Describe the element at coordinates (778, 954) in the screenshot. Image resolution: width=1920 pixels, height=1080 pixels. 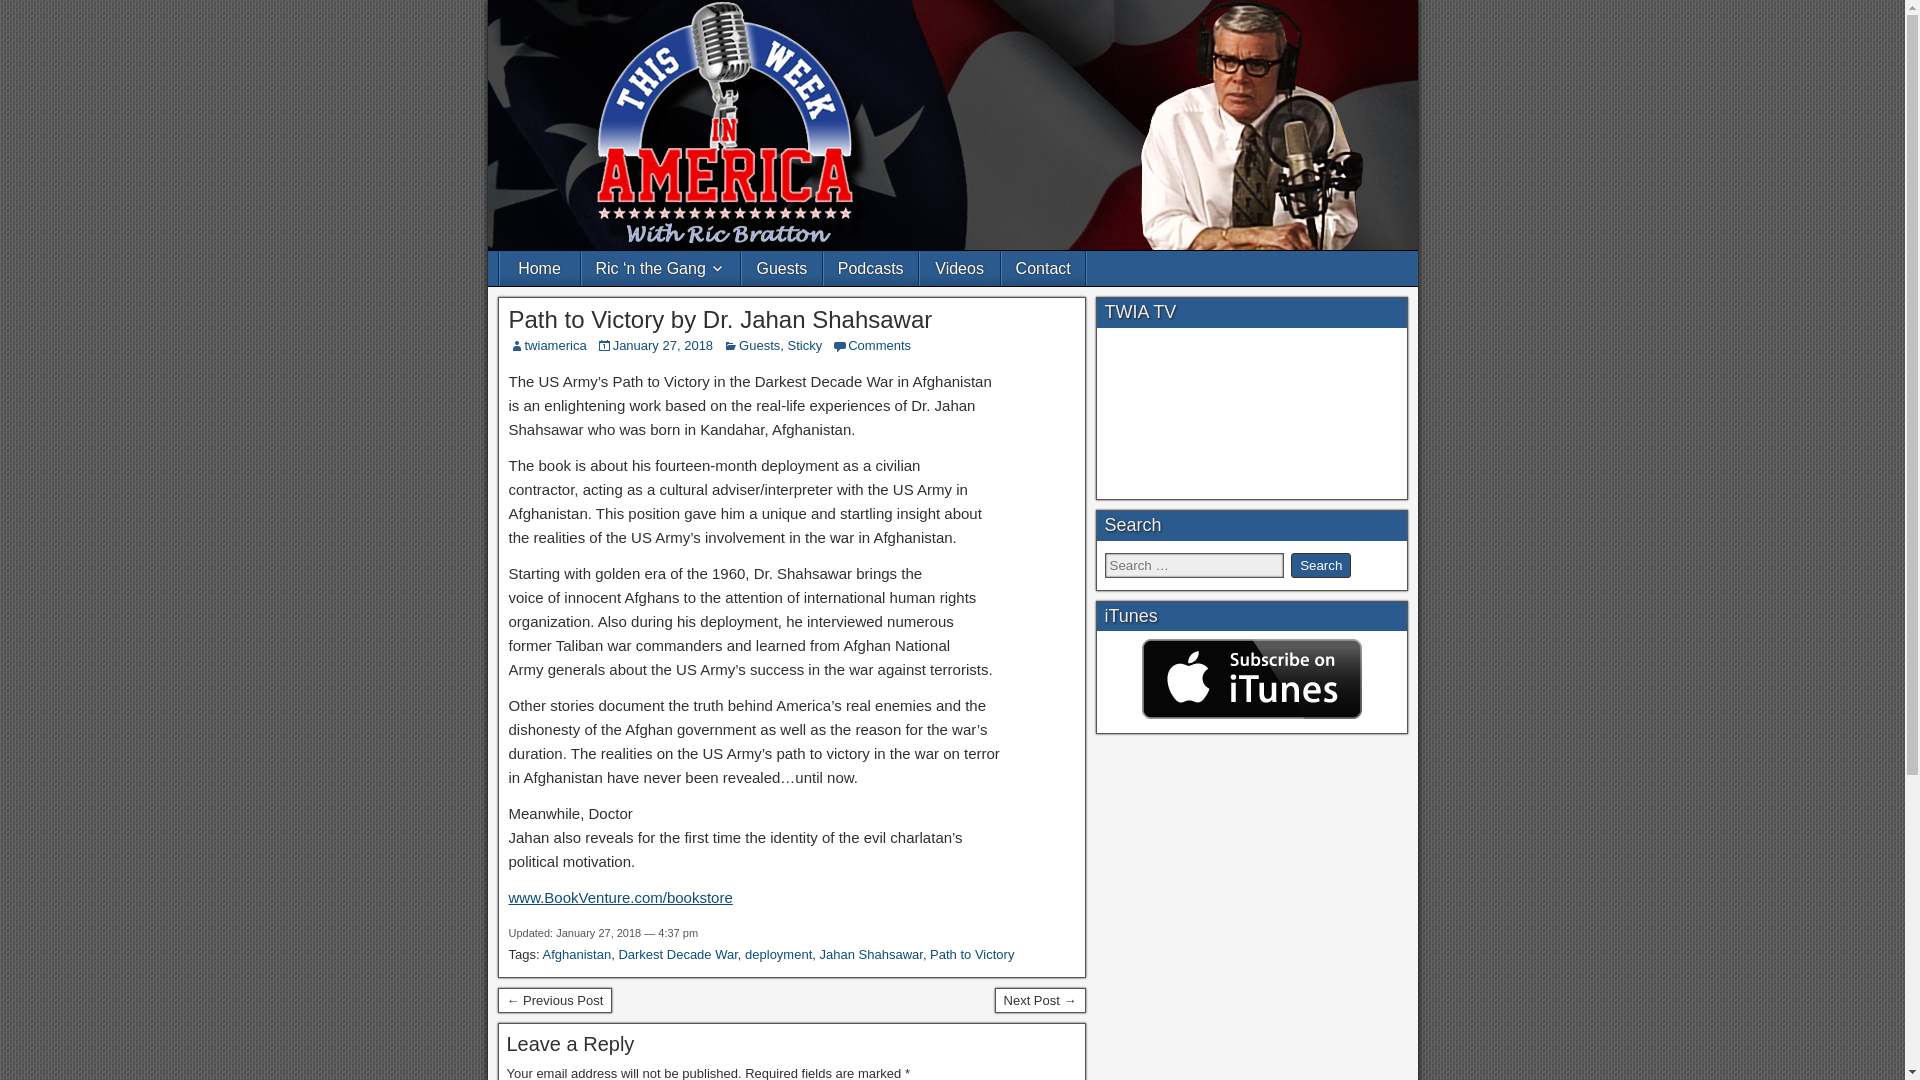
I see `deployment` at that location.